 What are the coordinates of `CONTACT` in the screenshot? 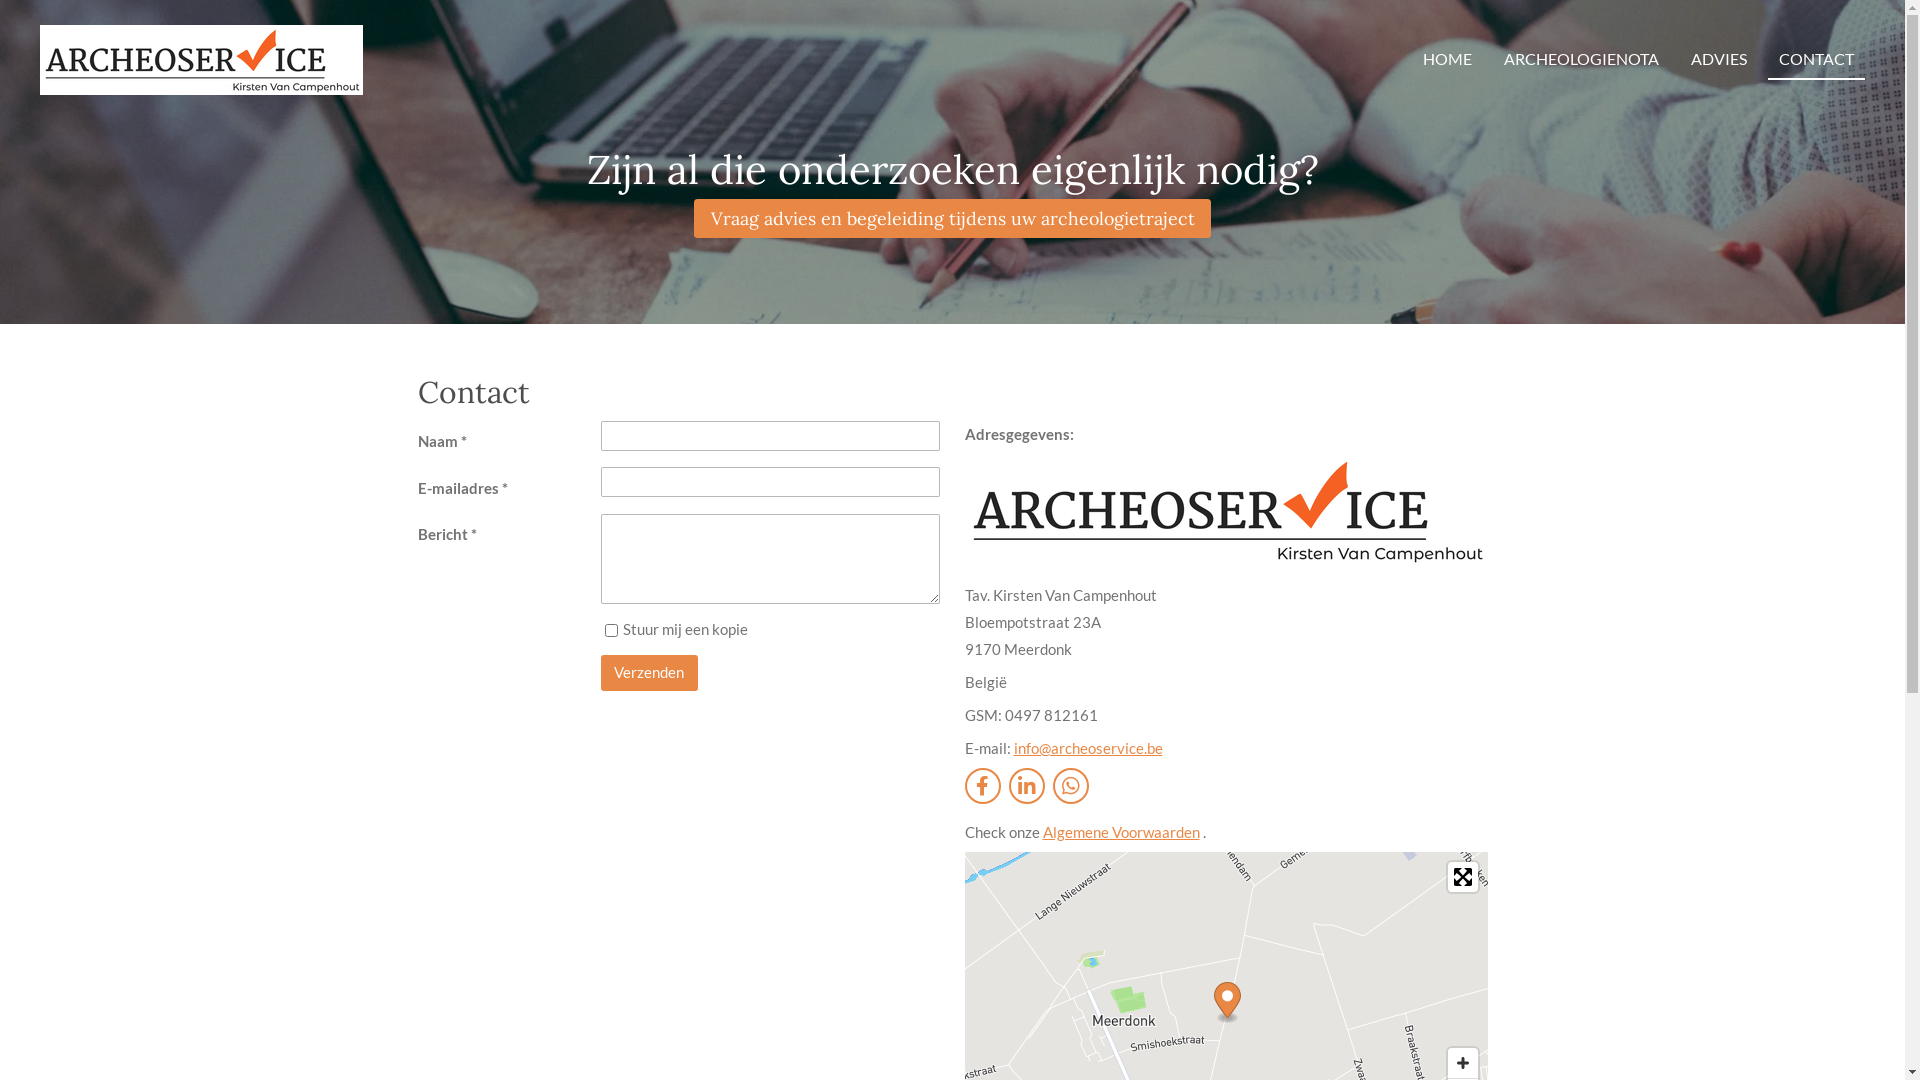 It's located at (1816, 60).